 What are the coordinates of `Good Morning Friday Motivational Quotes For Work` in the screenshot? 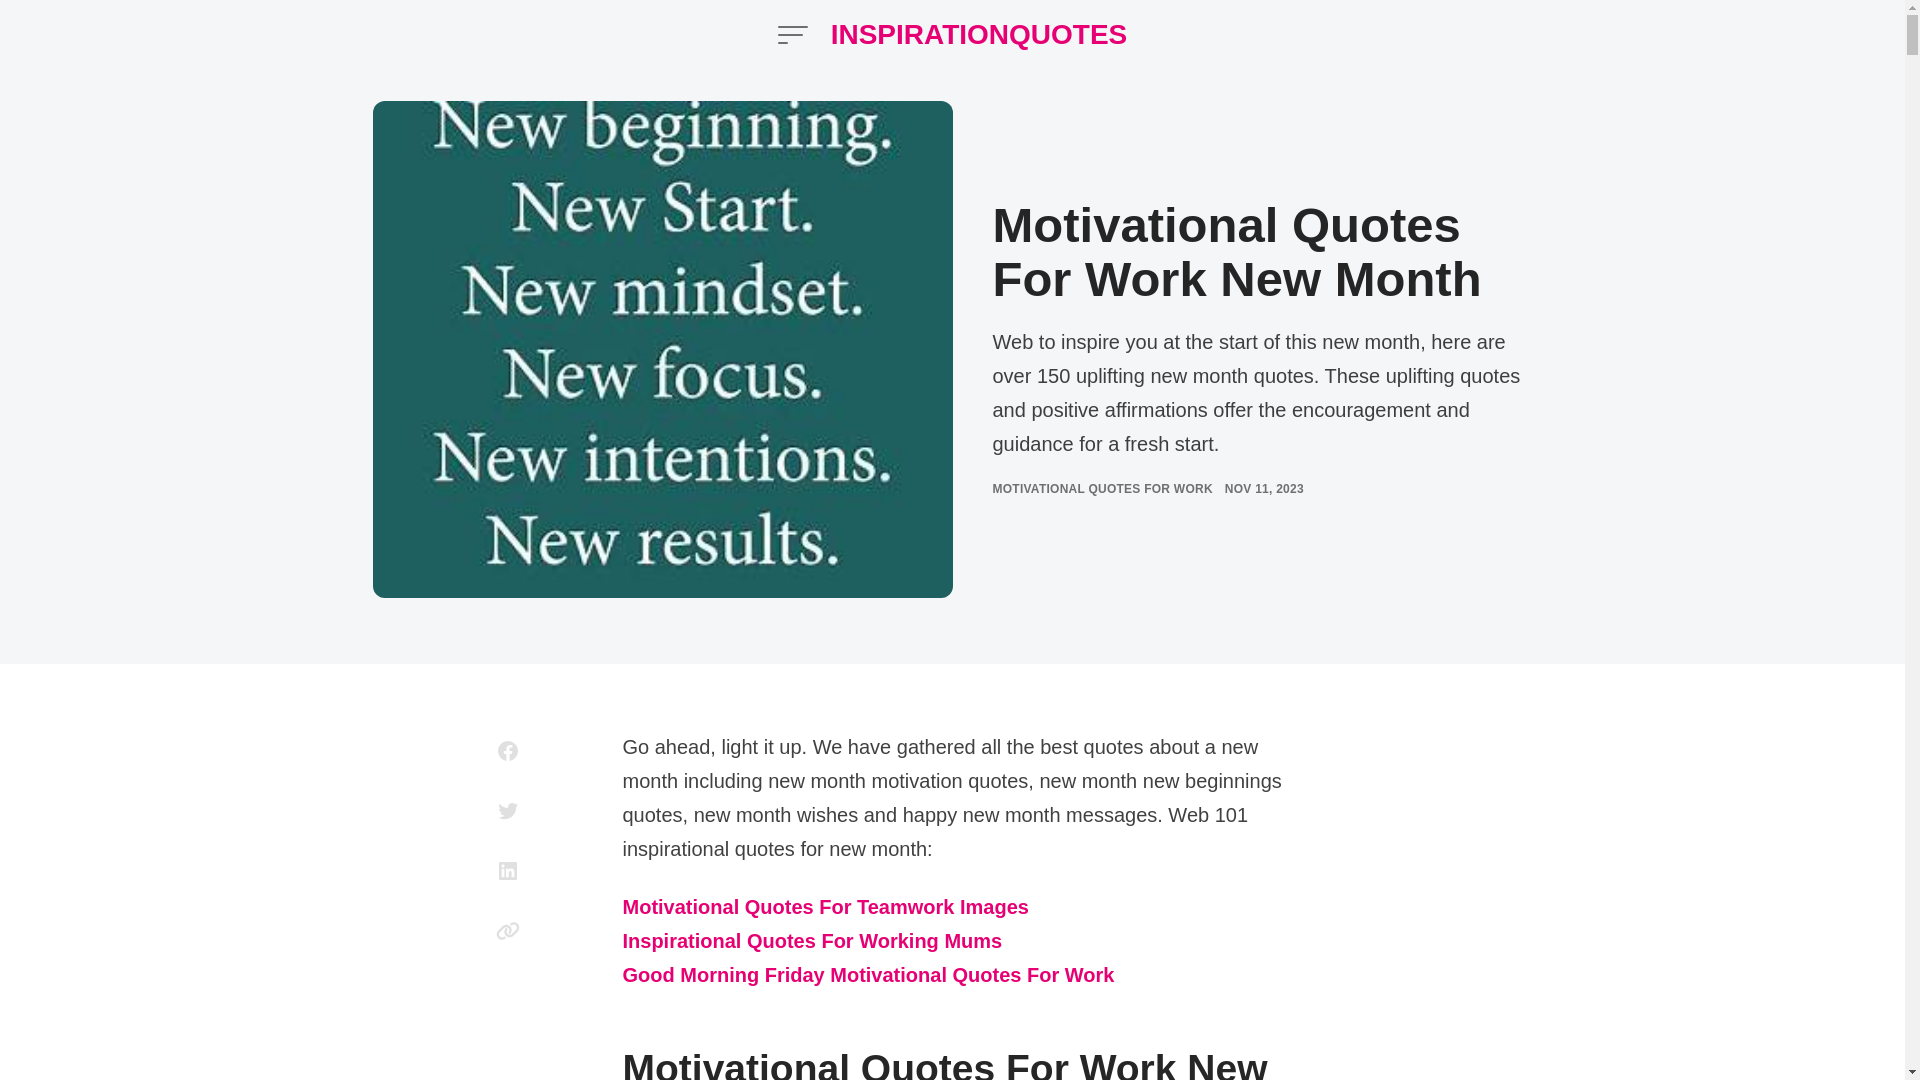 It's located at (868, 976).